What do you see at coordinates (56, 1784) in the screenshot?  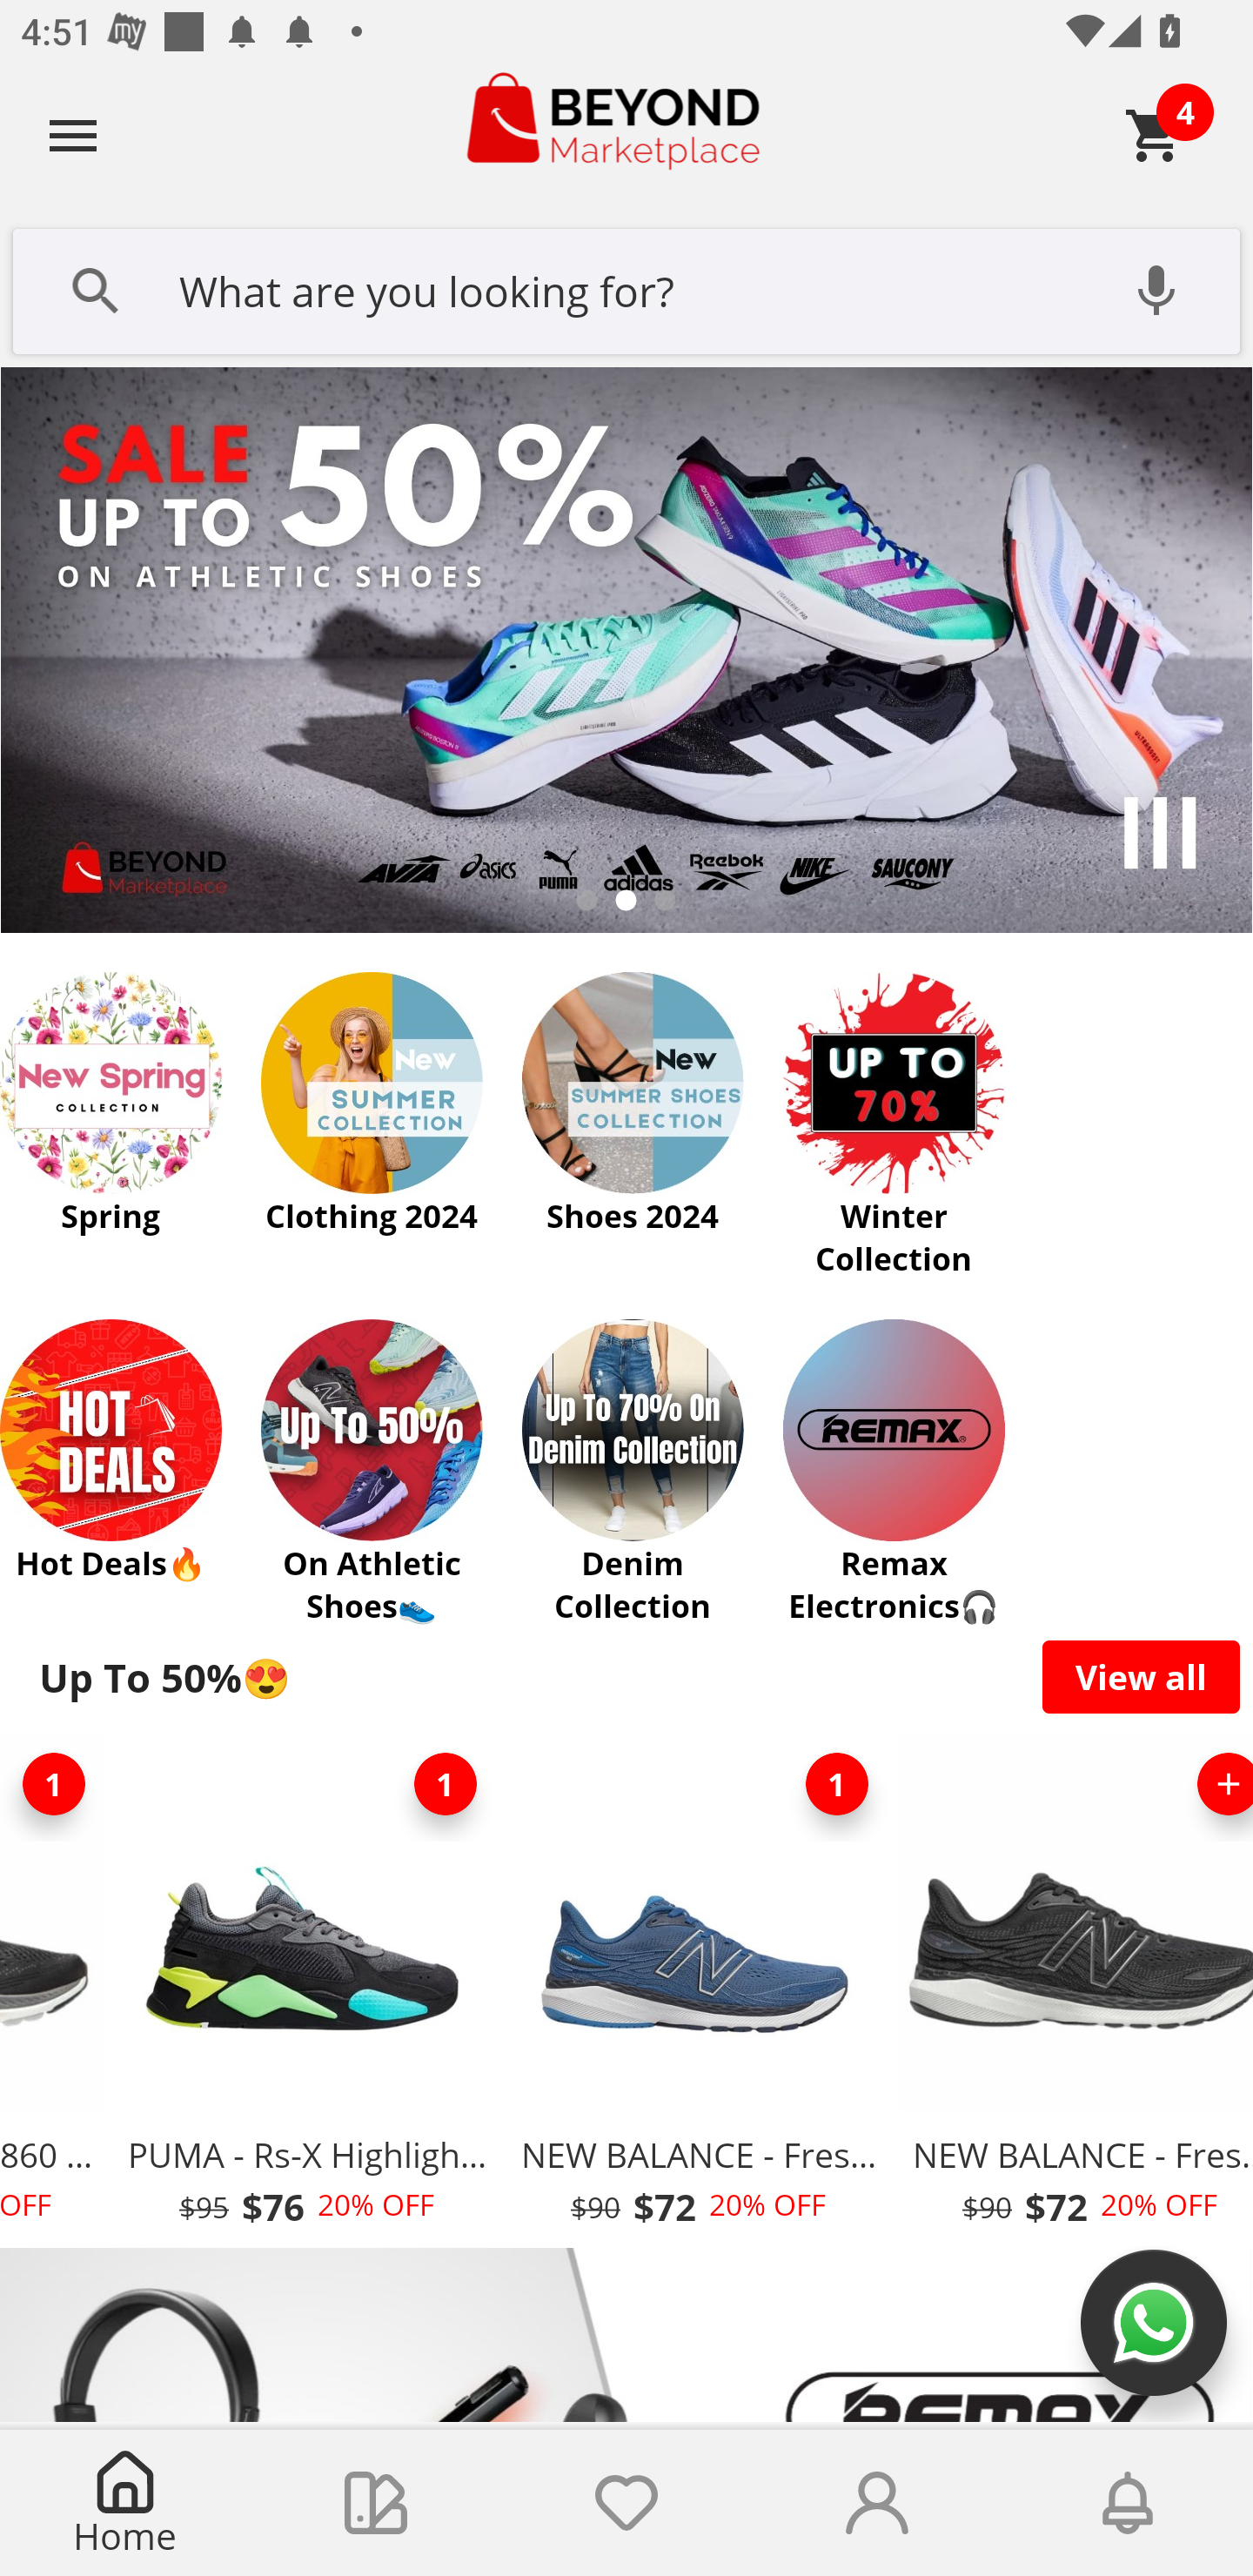 I see `1` at bounding box center [56, 1784].